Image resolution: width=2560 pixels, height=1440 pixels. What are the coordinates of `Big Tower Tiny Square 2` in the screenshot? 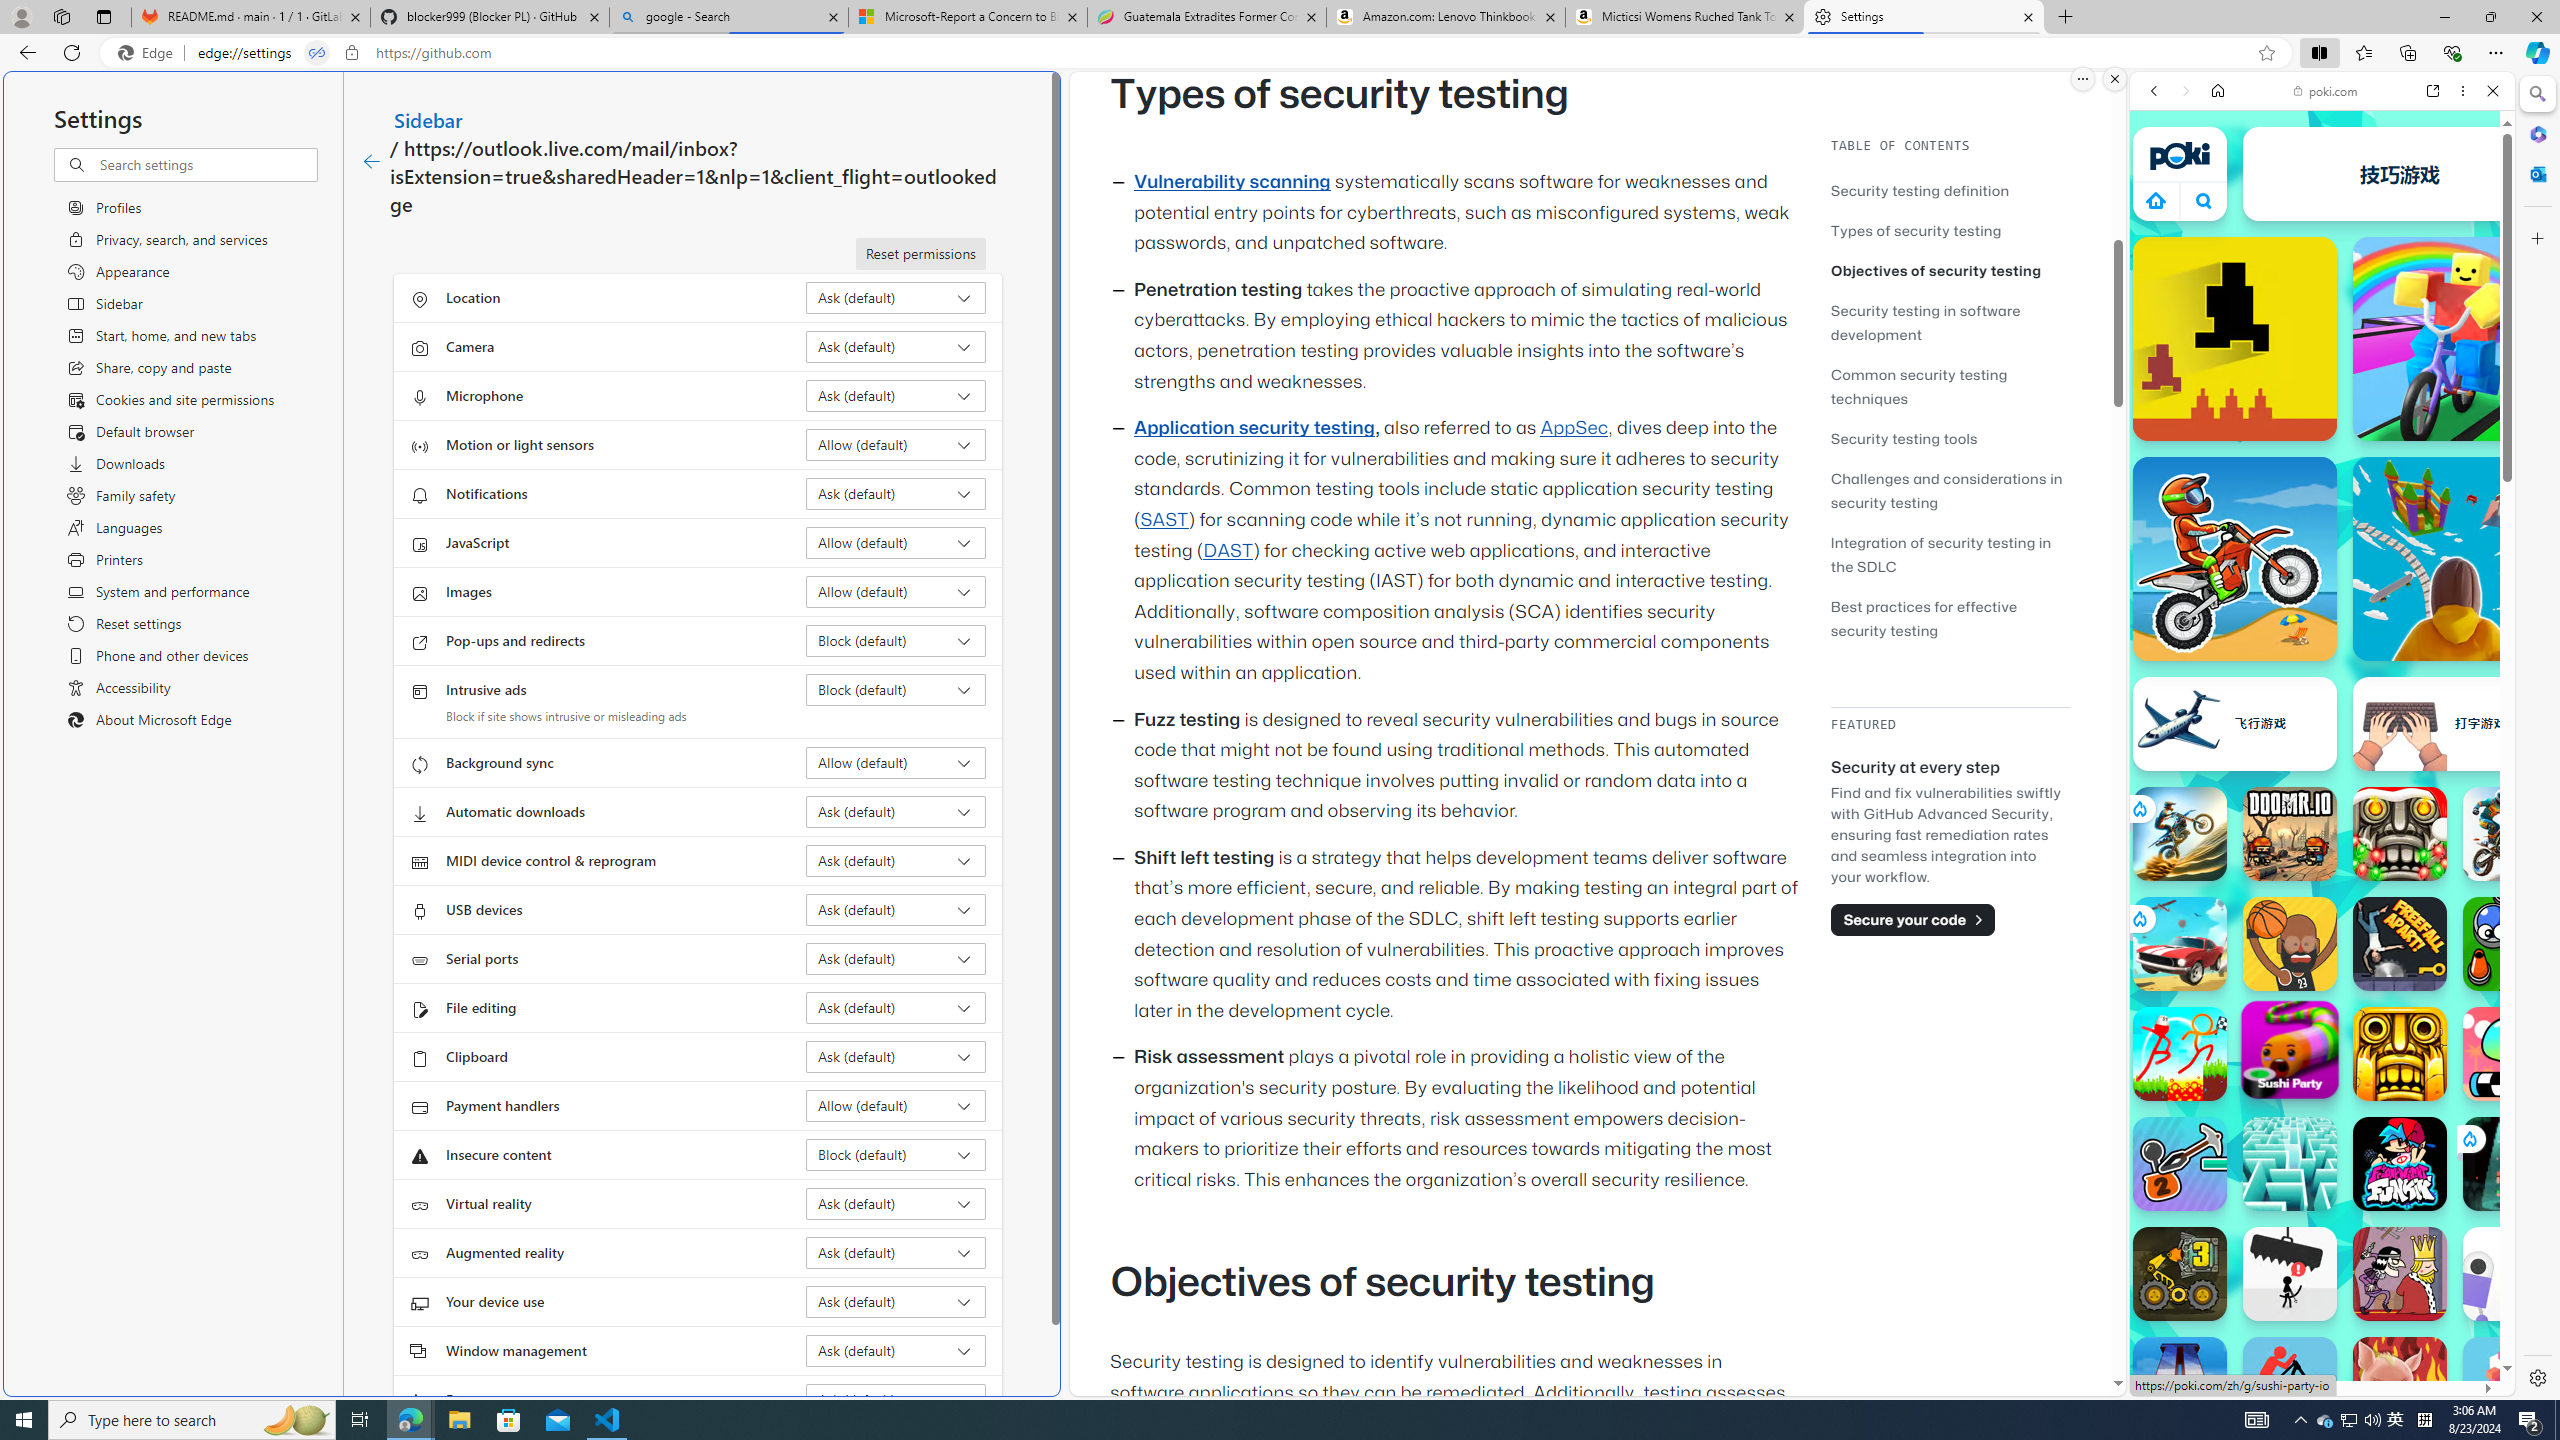 It's located at (2180, 1384).